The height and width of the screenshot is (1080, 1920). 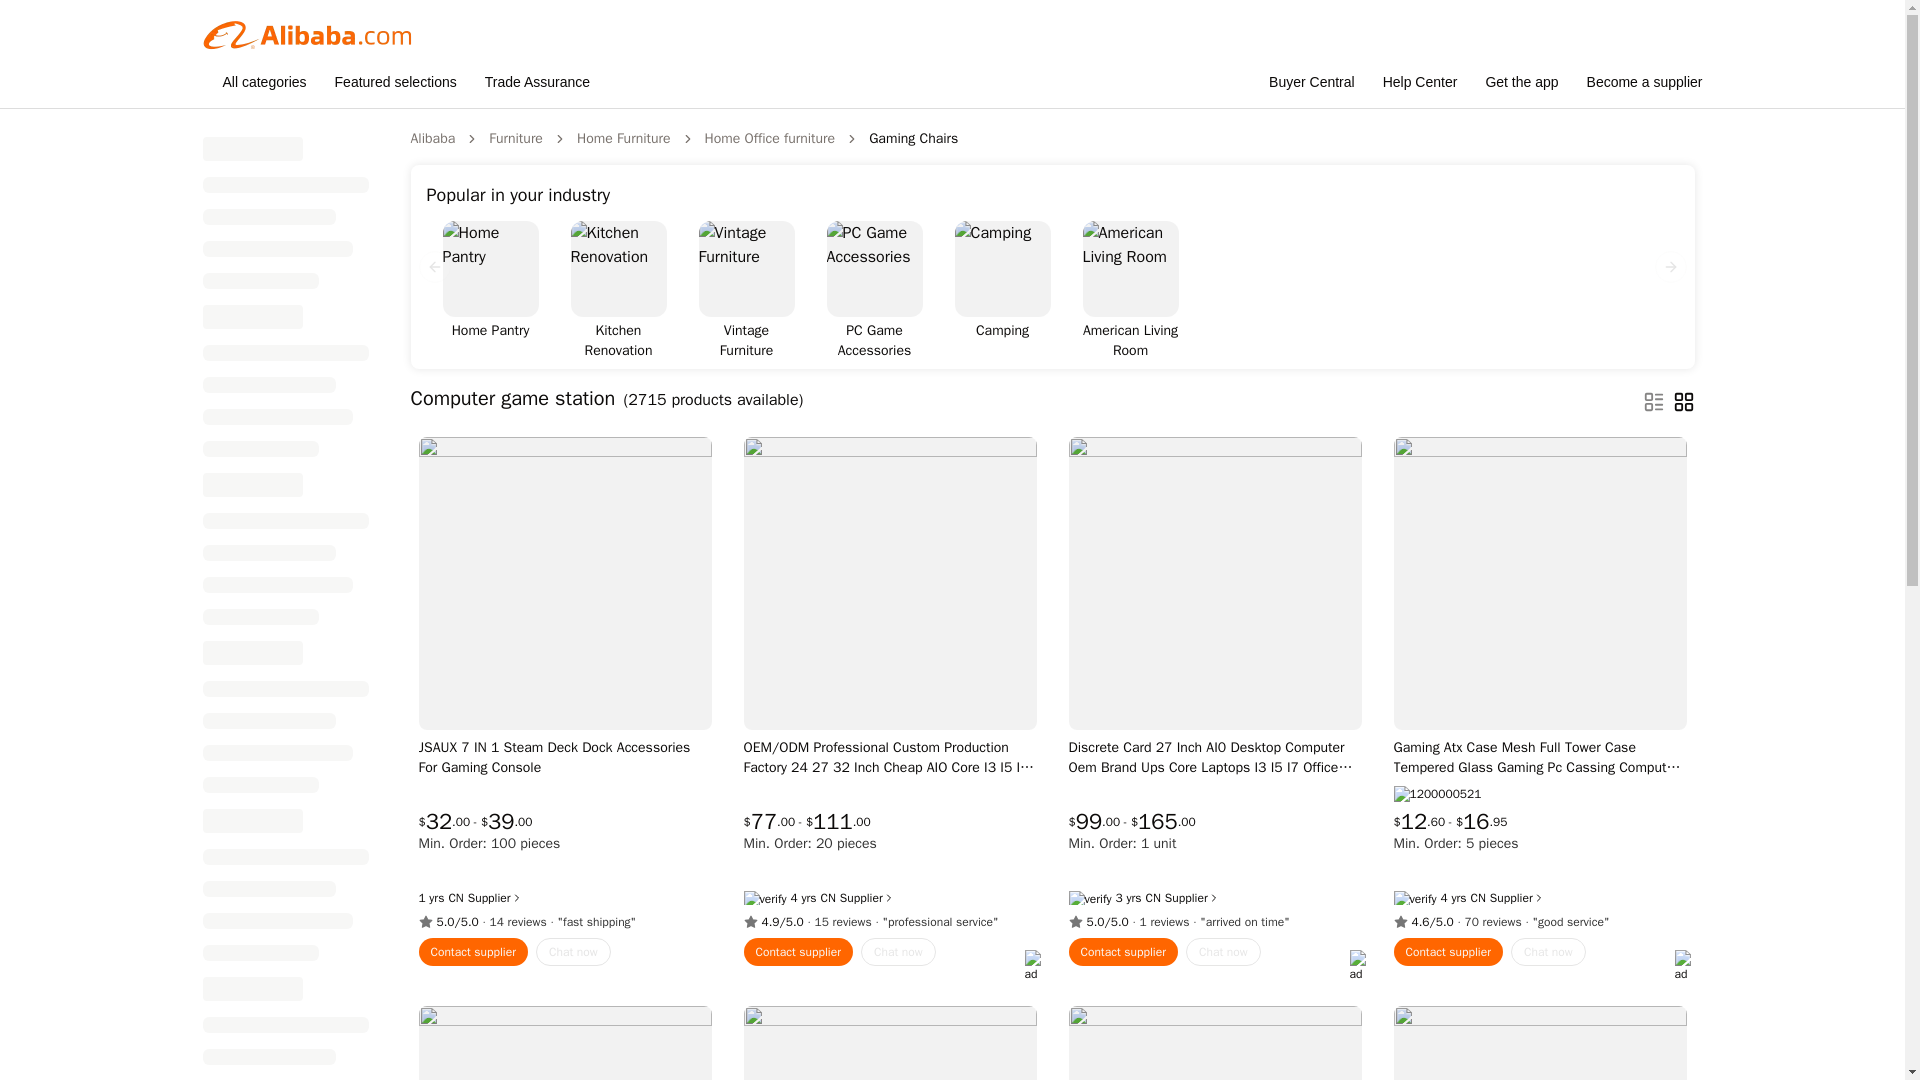 What do you see at coordinates (1477, 898) in the screenshot?
I see `Shenzhen Tianfeng International Technology Co., Ltd.` at bounding box center [1477, 898].